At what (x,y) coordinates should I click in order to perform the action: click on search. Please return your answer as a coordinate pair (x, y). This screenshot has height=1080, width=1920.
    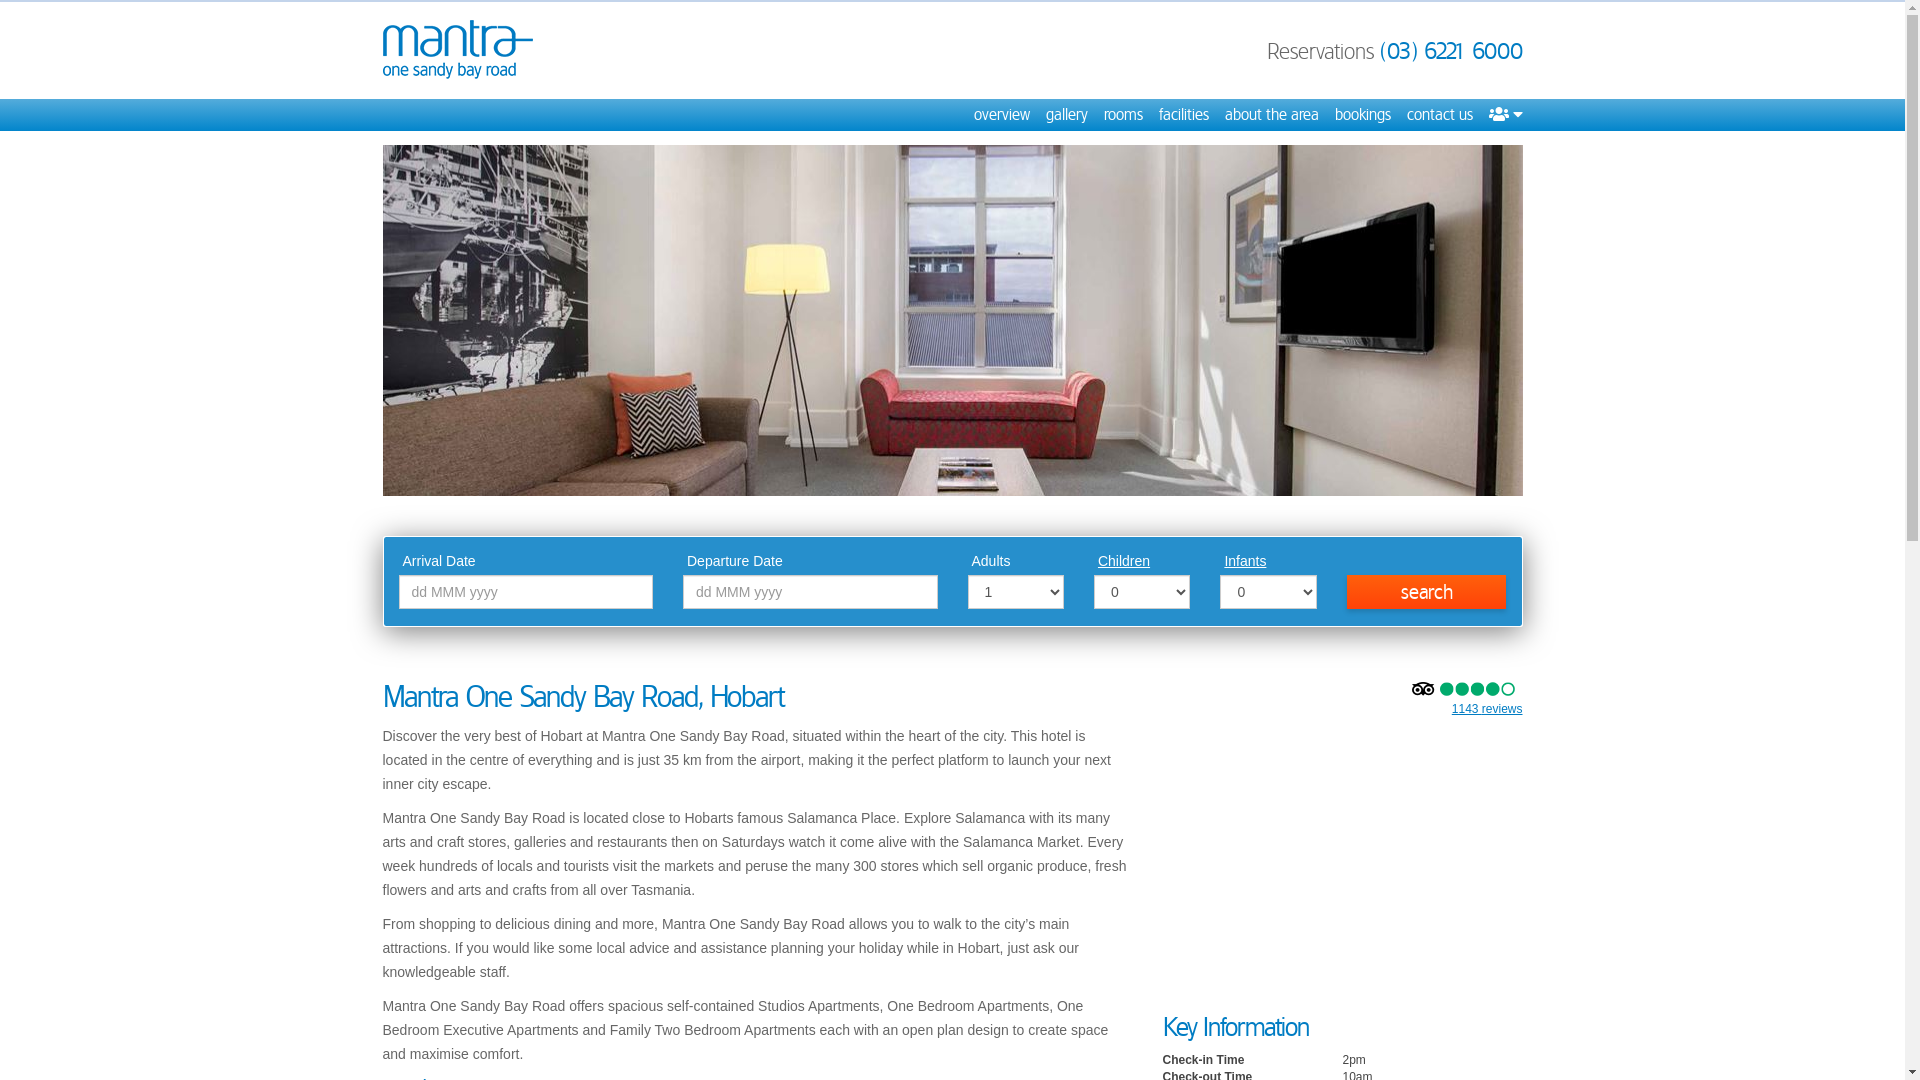
    Looking at the image, I should click on (1427, 592).